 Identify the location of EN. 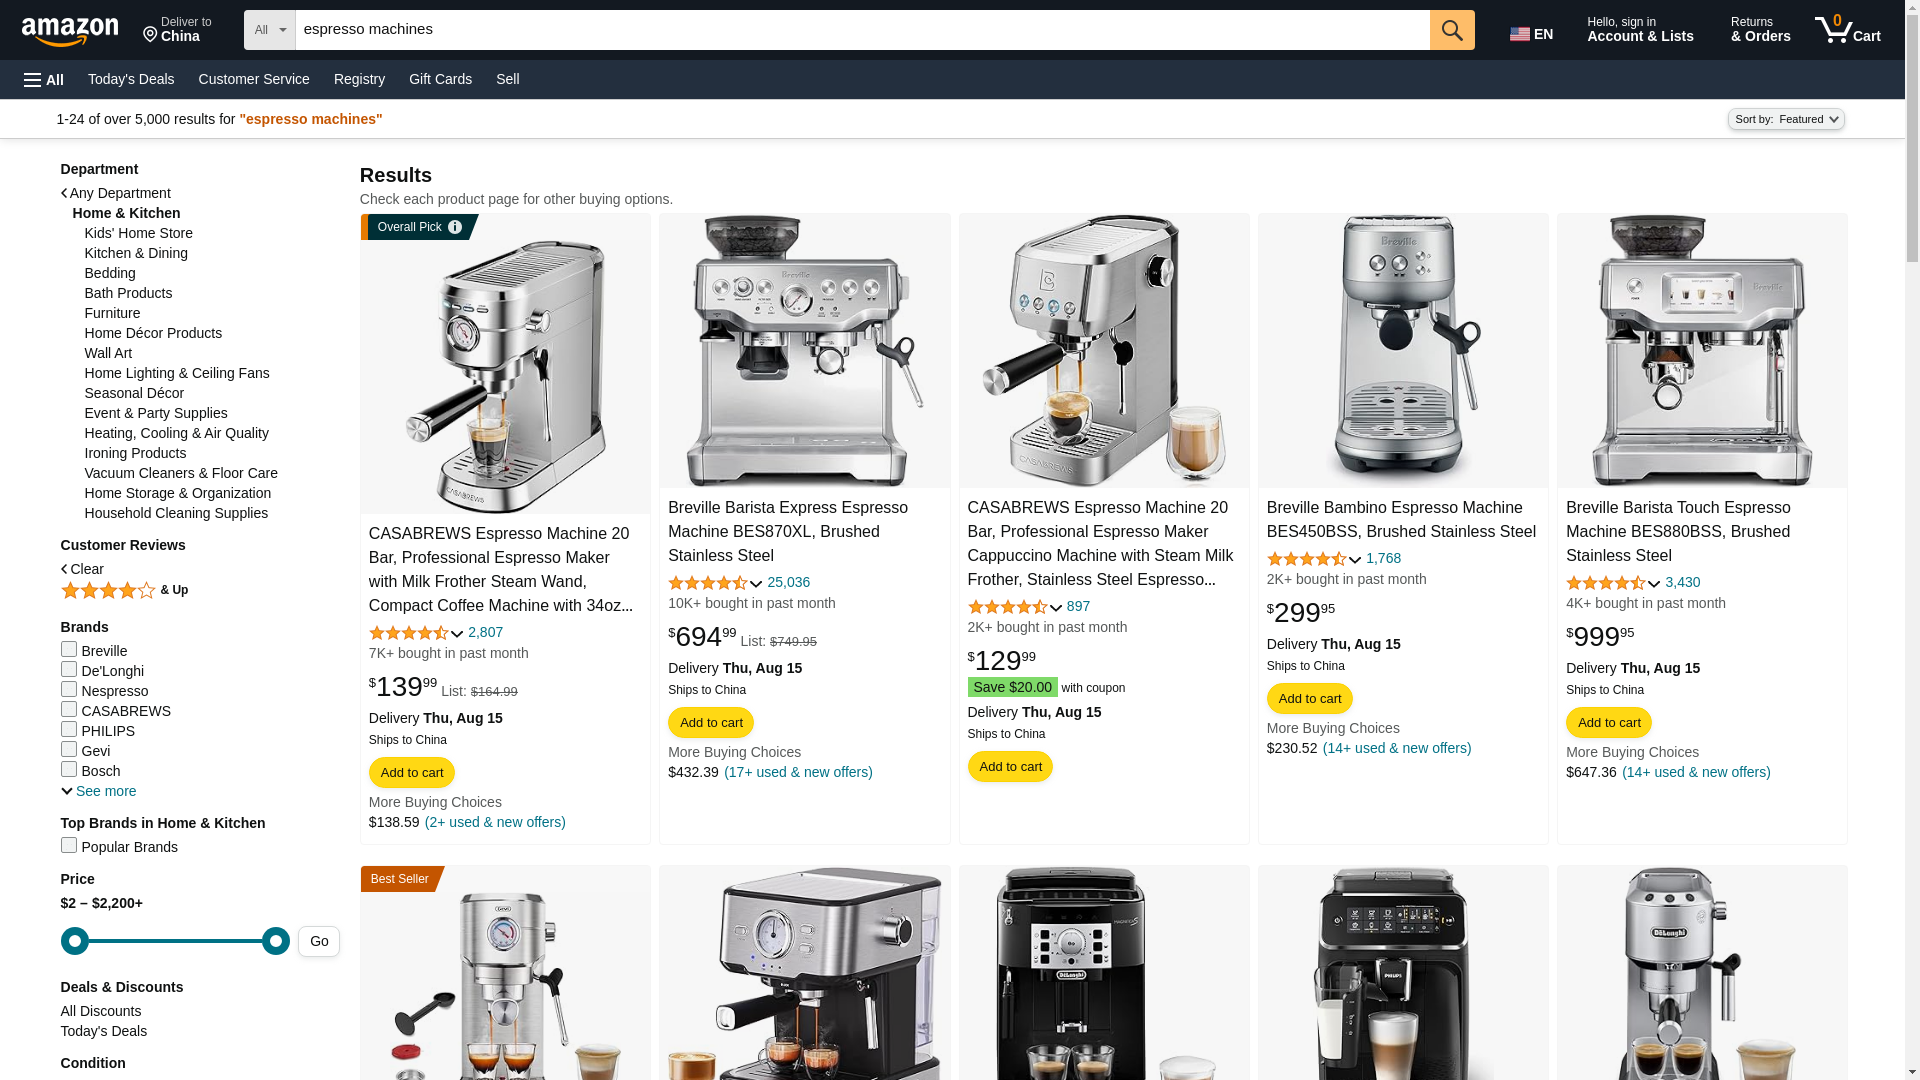
(1848, 30).